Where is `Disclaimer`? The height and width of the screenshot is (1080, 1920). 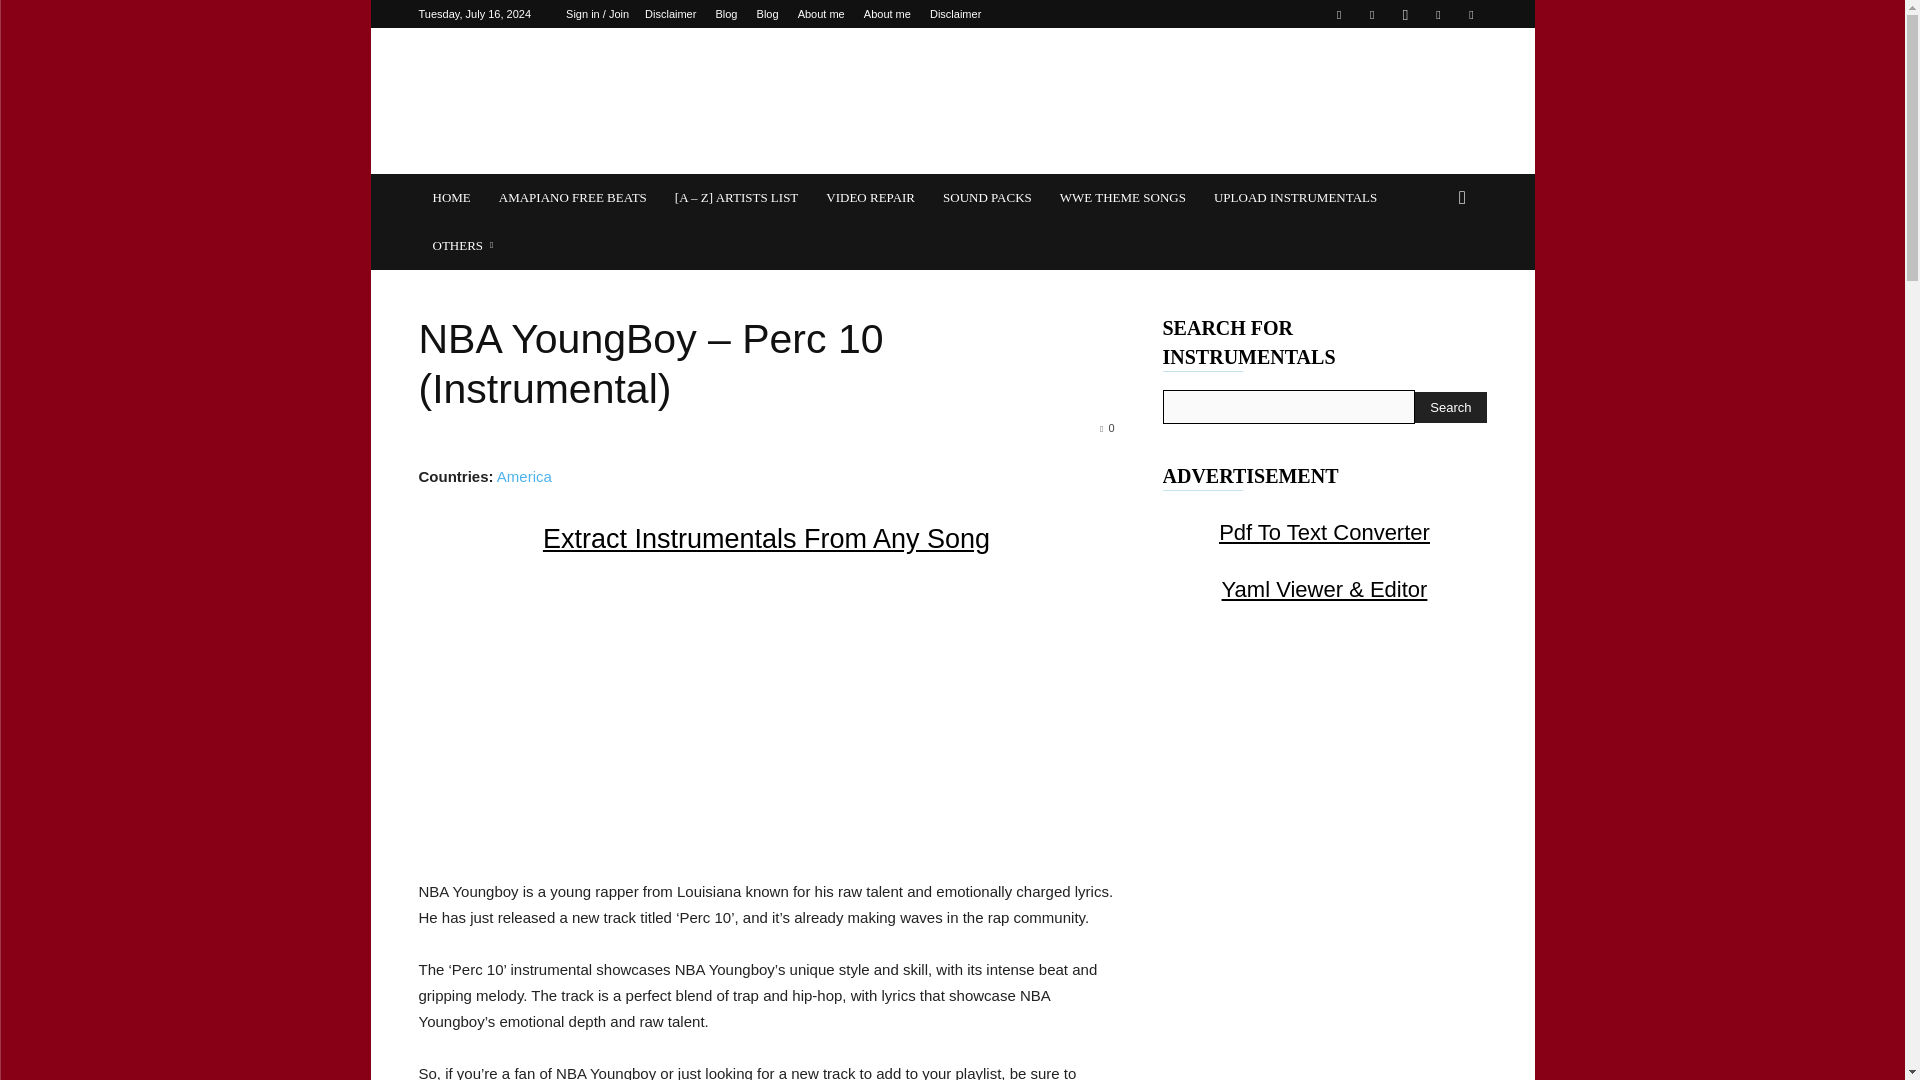
Disclaimer is located at coordinates (955, 14).